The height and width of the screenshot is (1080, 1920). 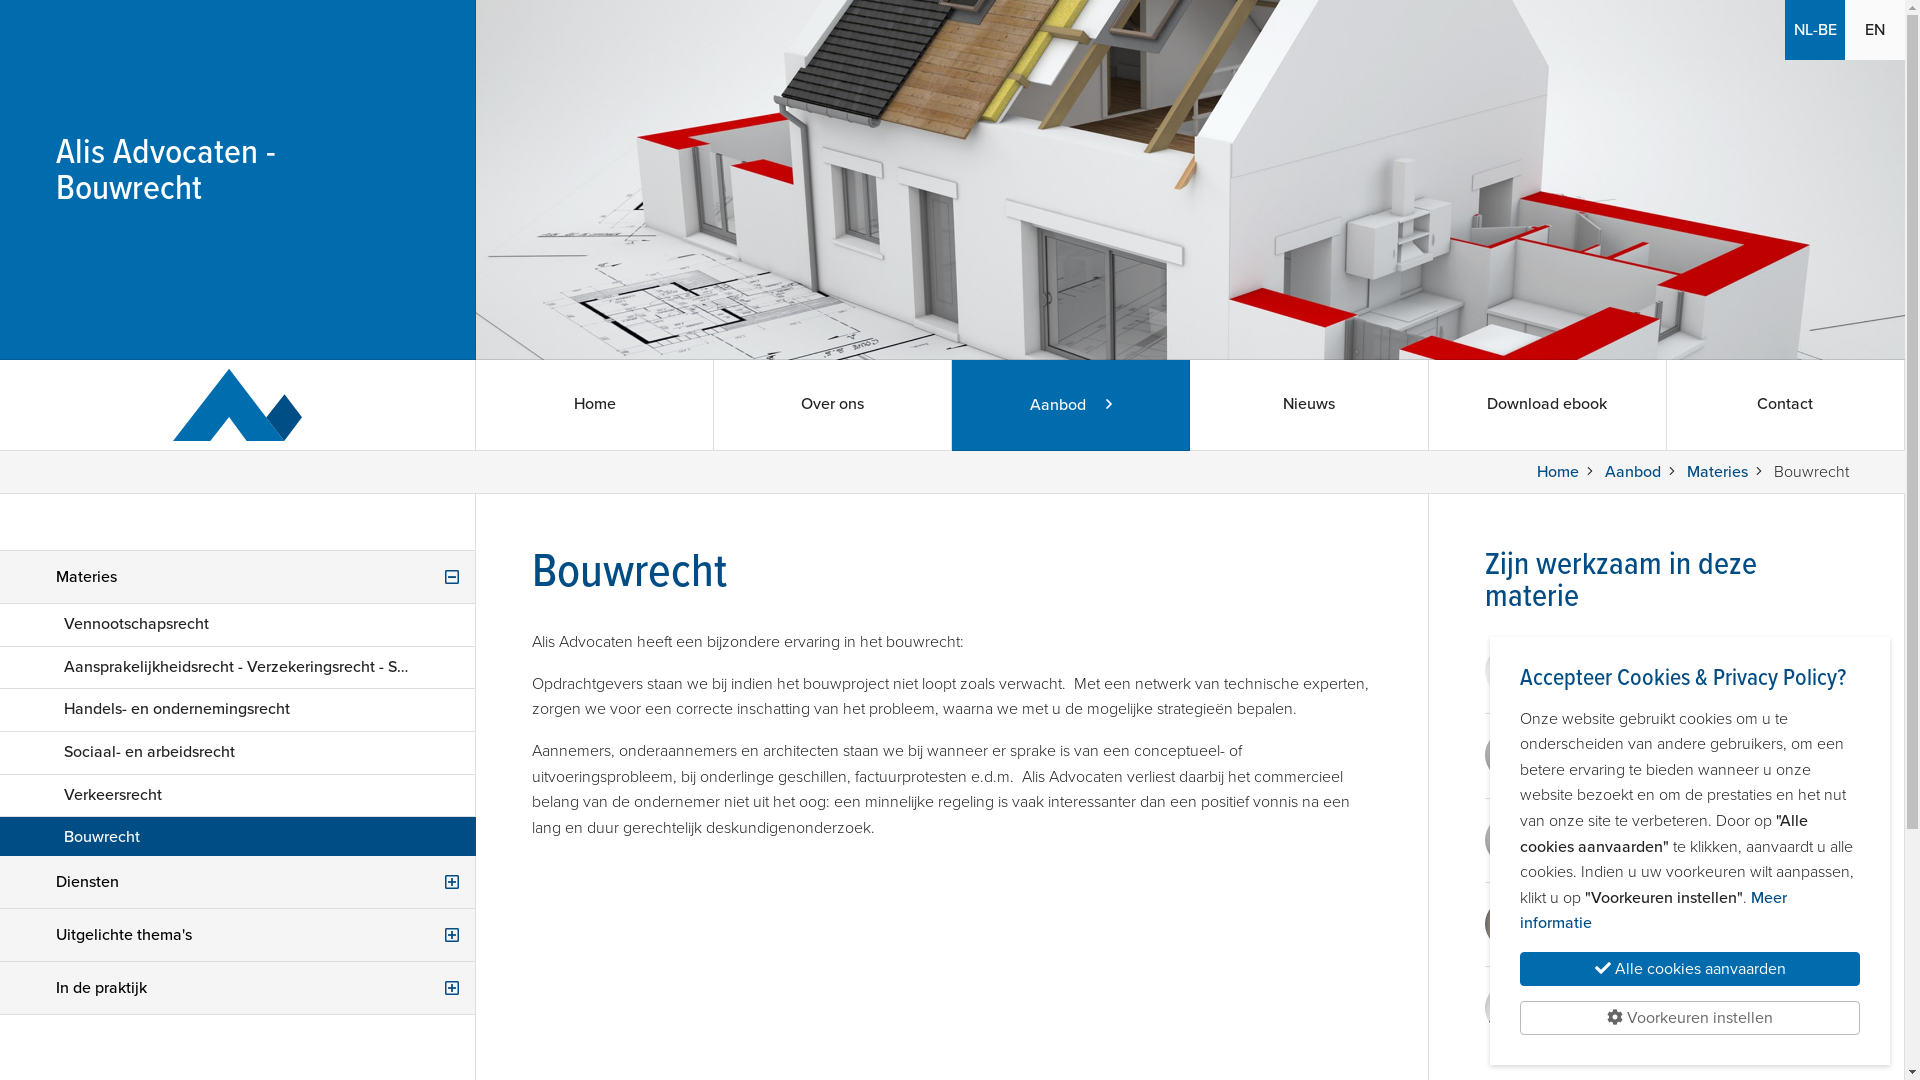 I want to click on Stuur e-mail, so click(x=1602, y=1021).